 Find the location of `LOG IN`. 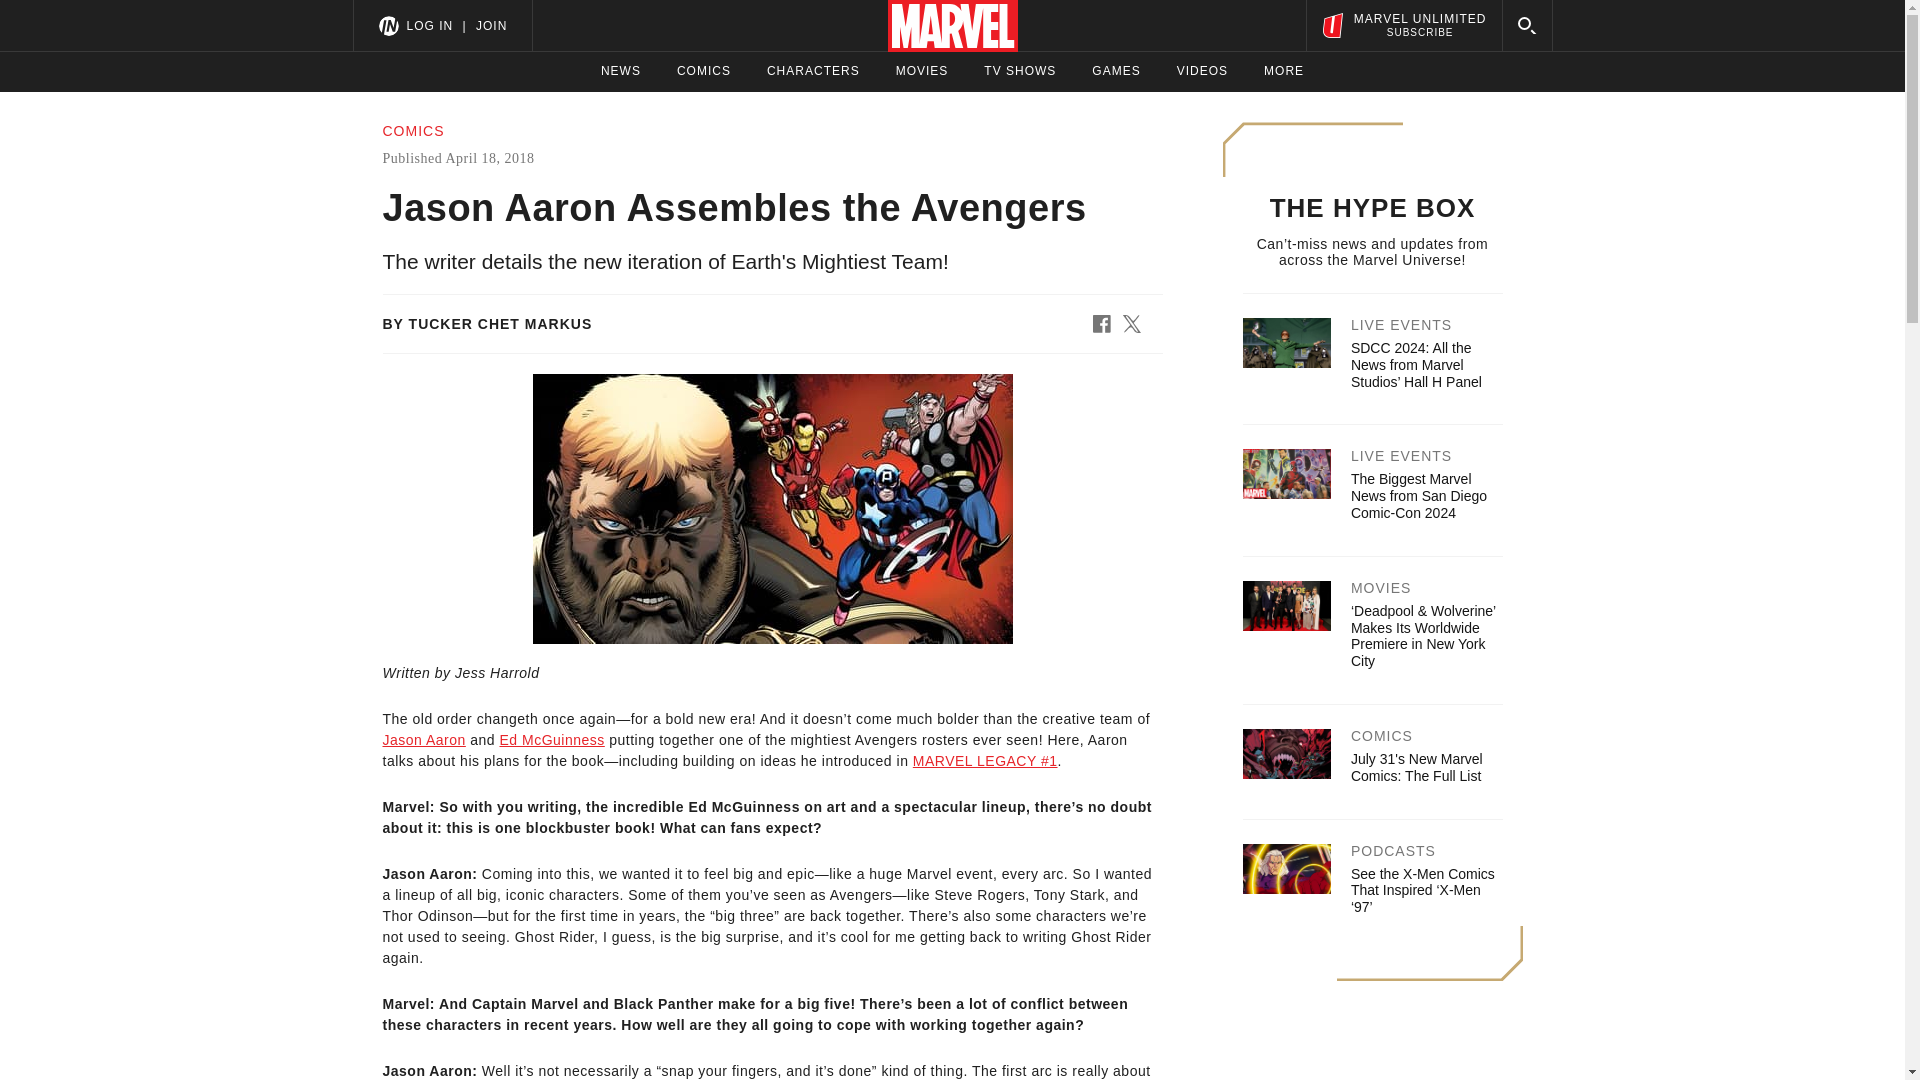

LOG IN is located at coordinates (429, 25).